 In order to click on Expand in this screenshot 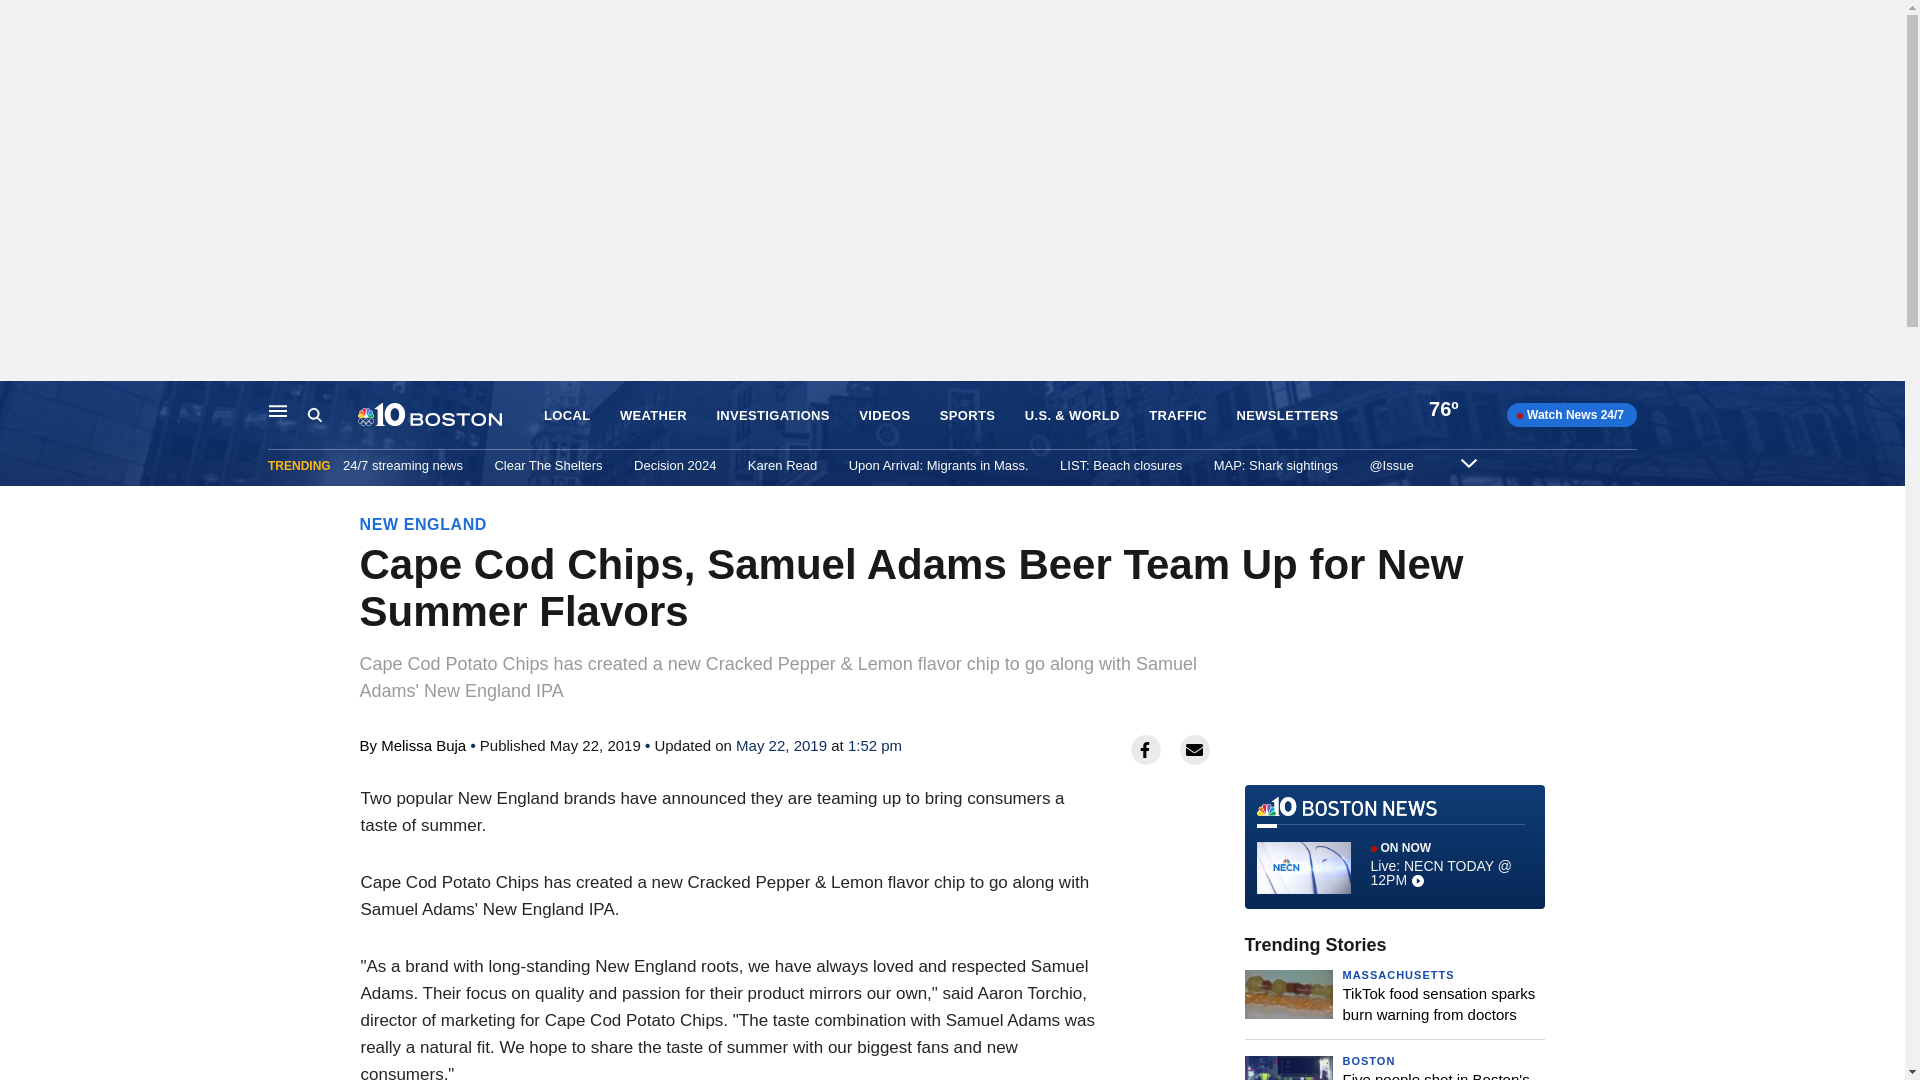, I will do `click(1468, 462)`.